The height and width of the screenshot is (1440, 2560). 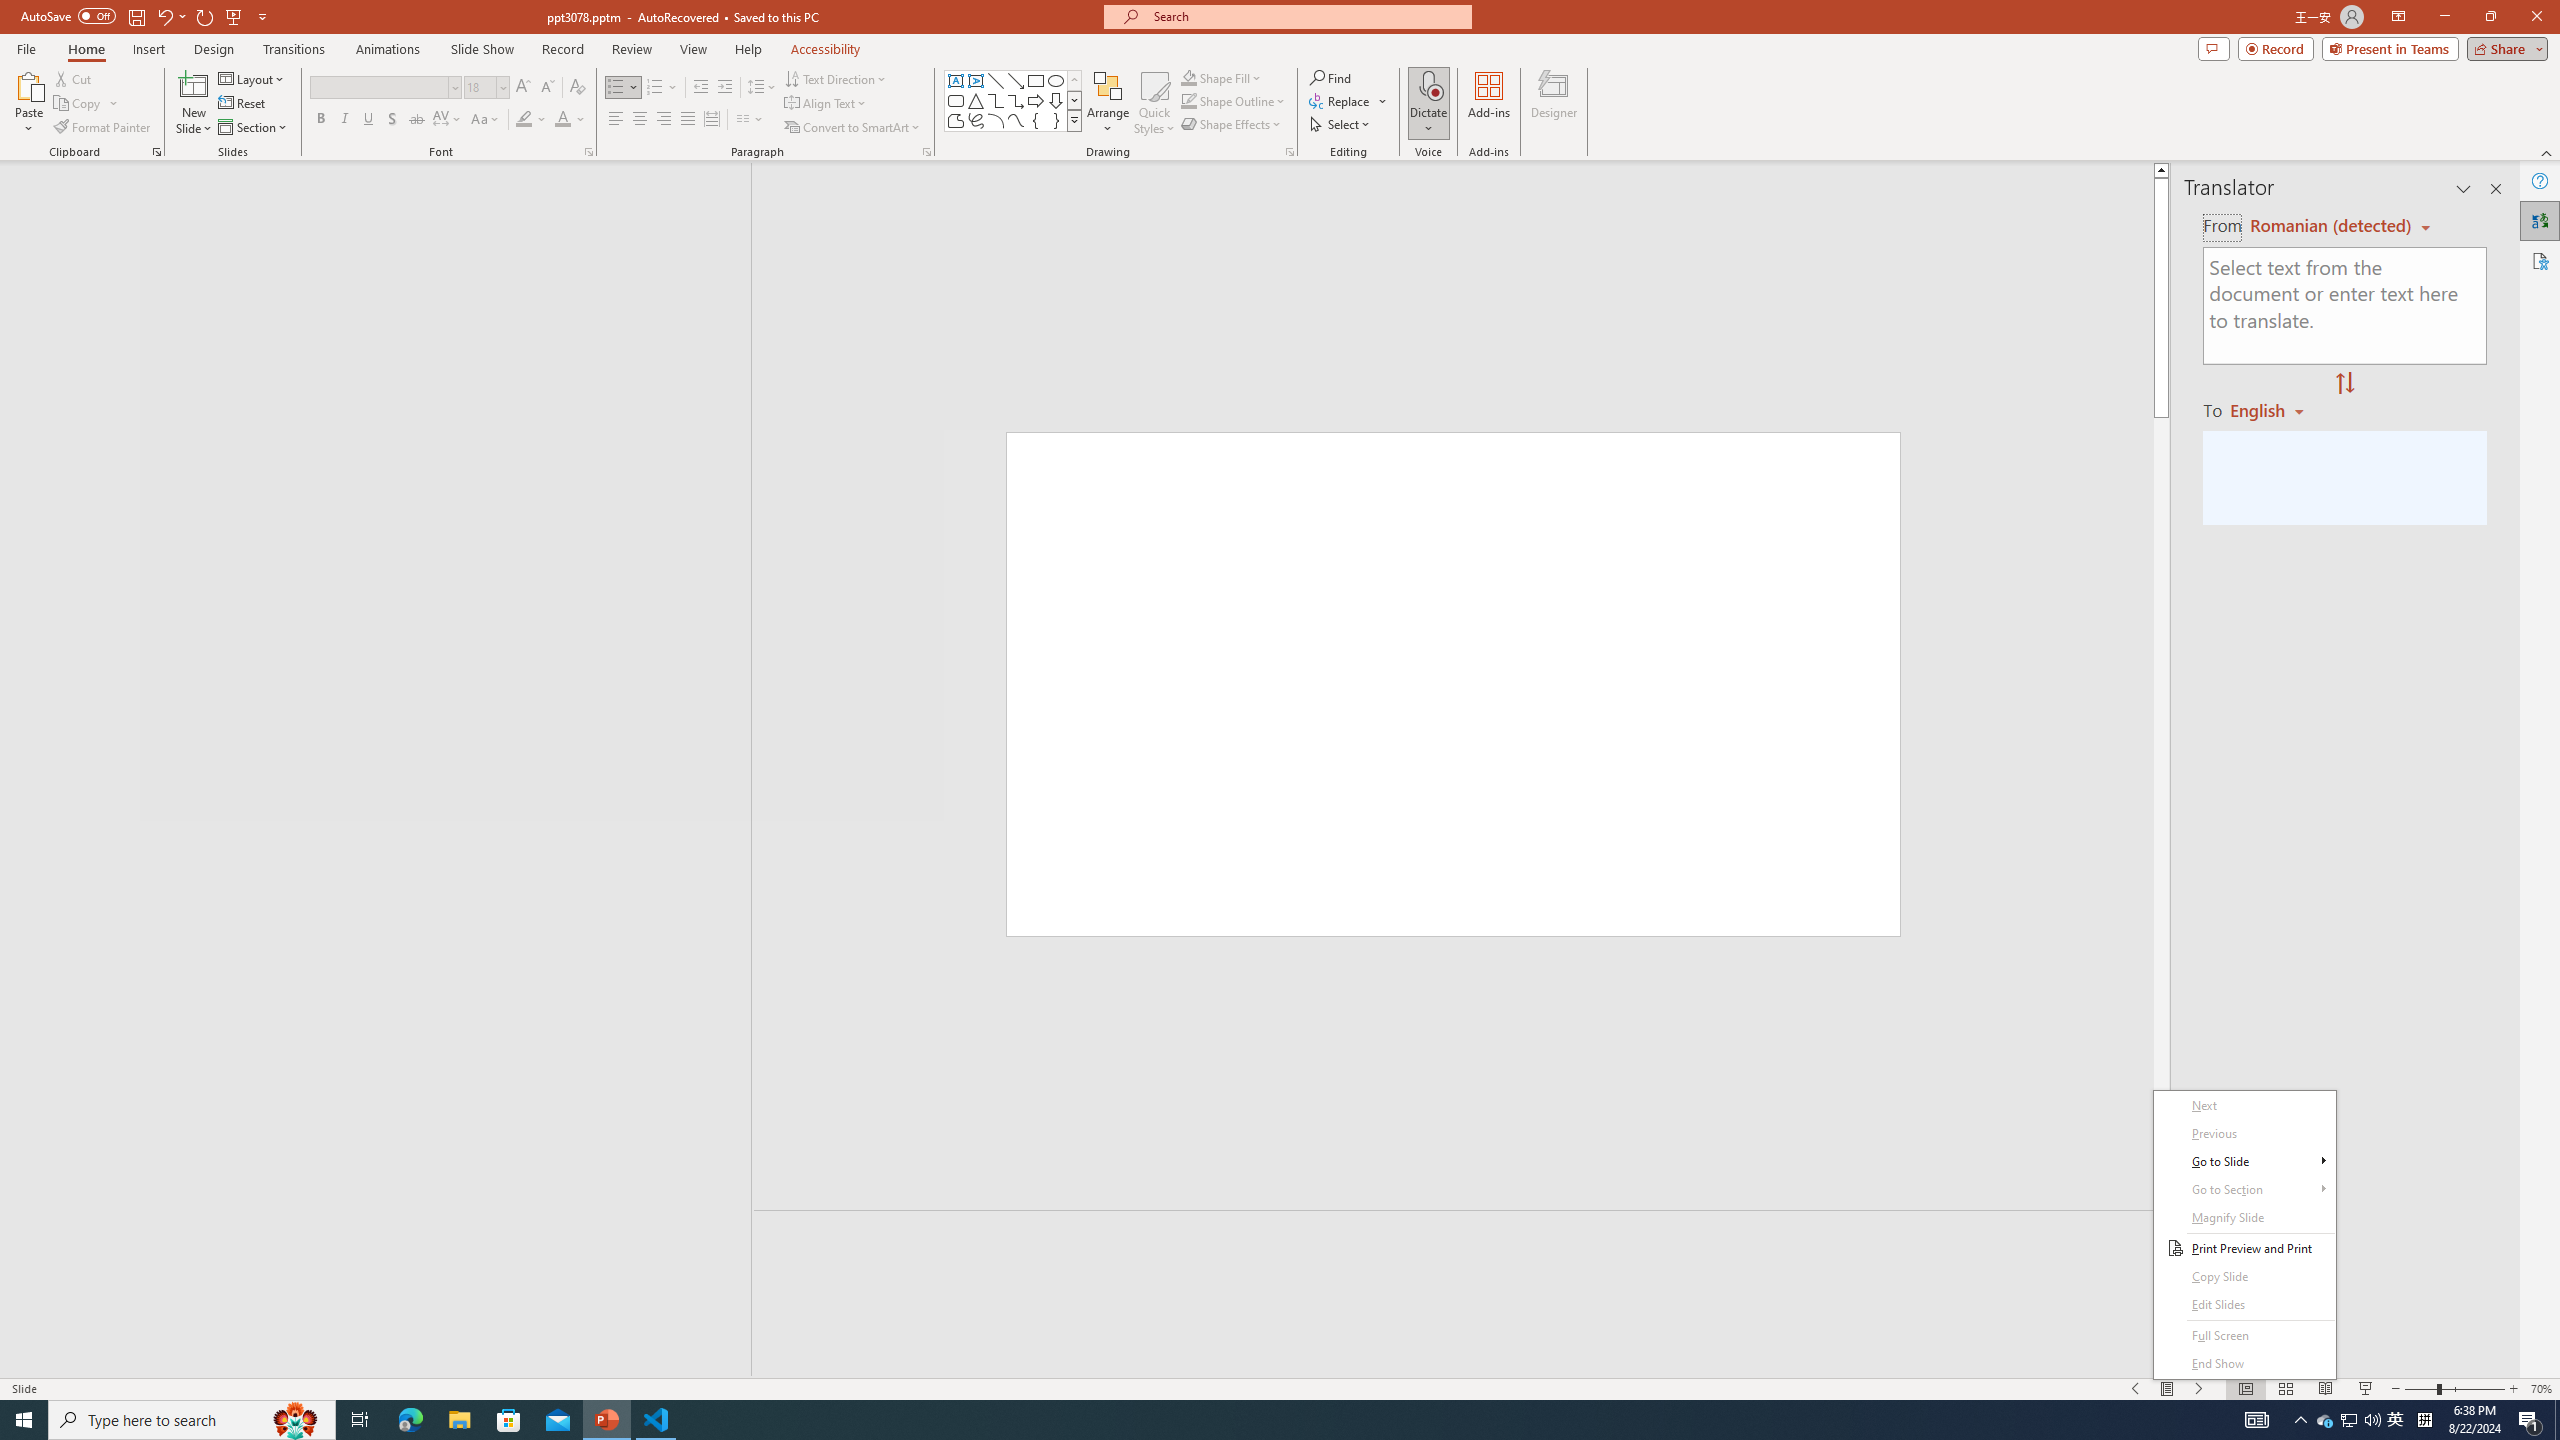 What do you see at coordinates (243, 104) in the screenshot?
I see `Reset` at bounding box center [243, 104].